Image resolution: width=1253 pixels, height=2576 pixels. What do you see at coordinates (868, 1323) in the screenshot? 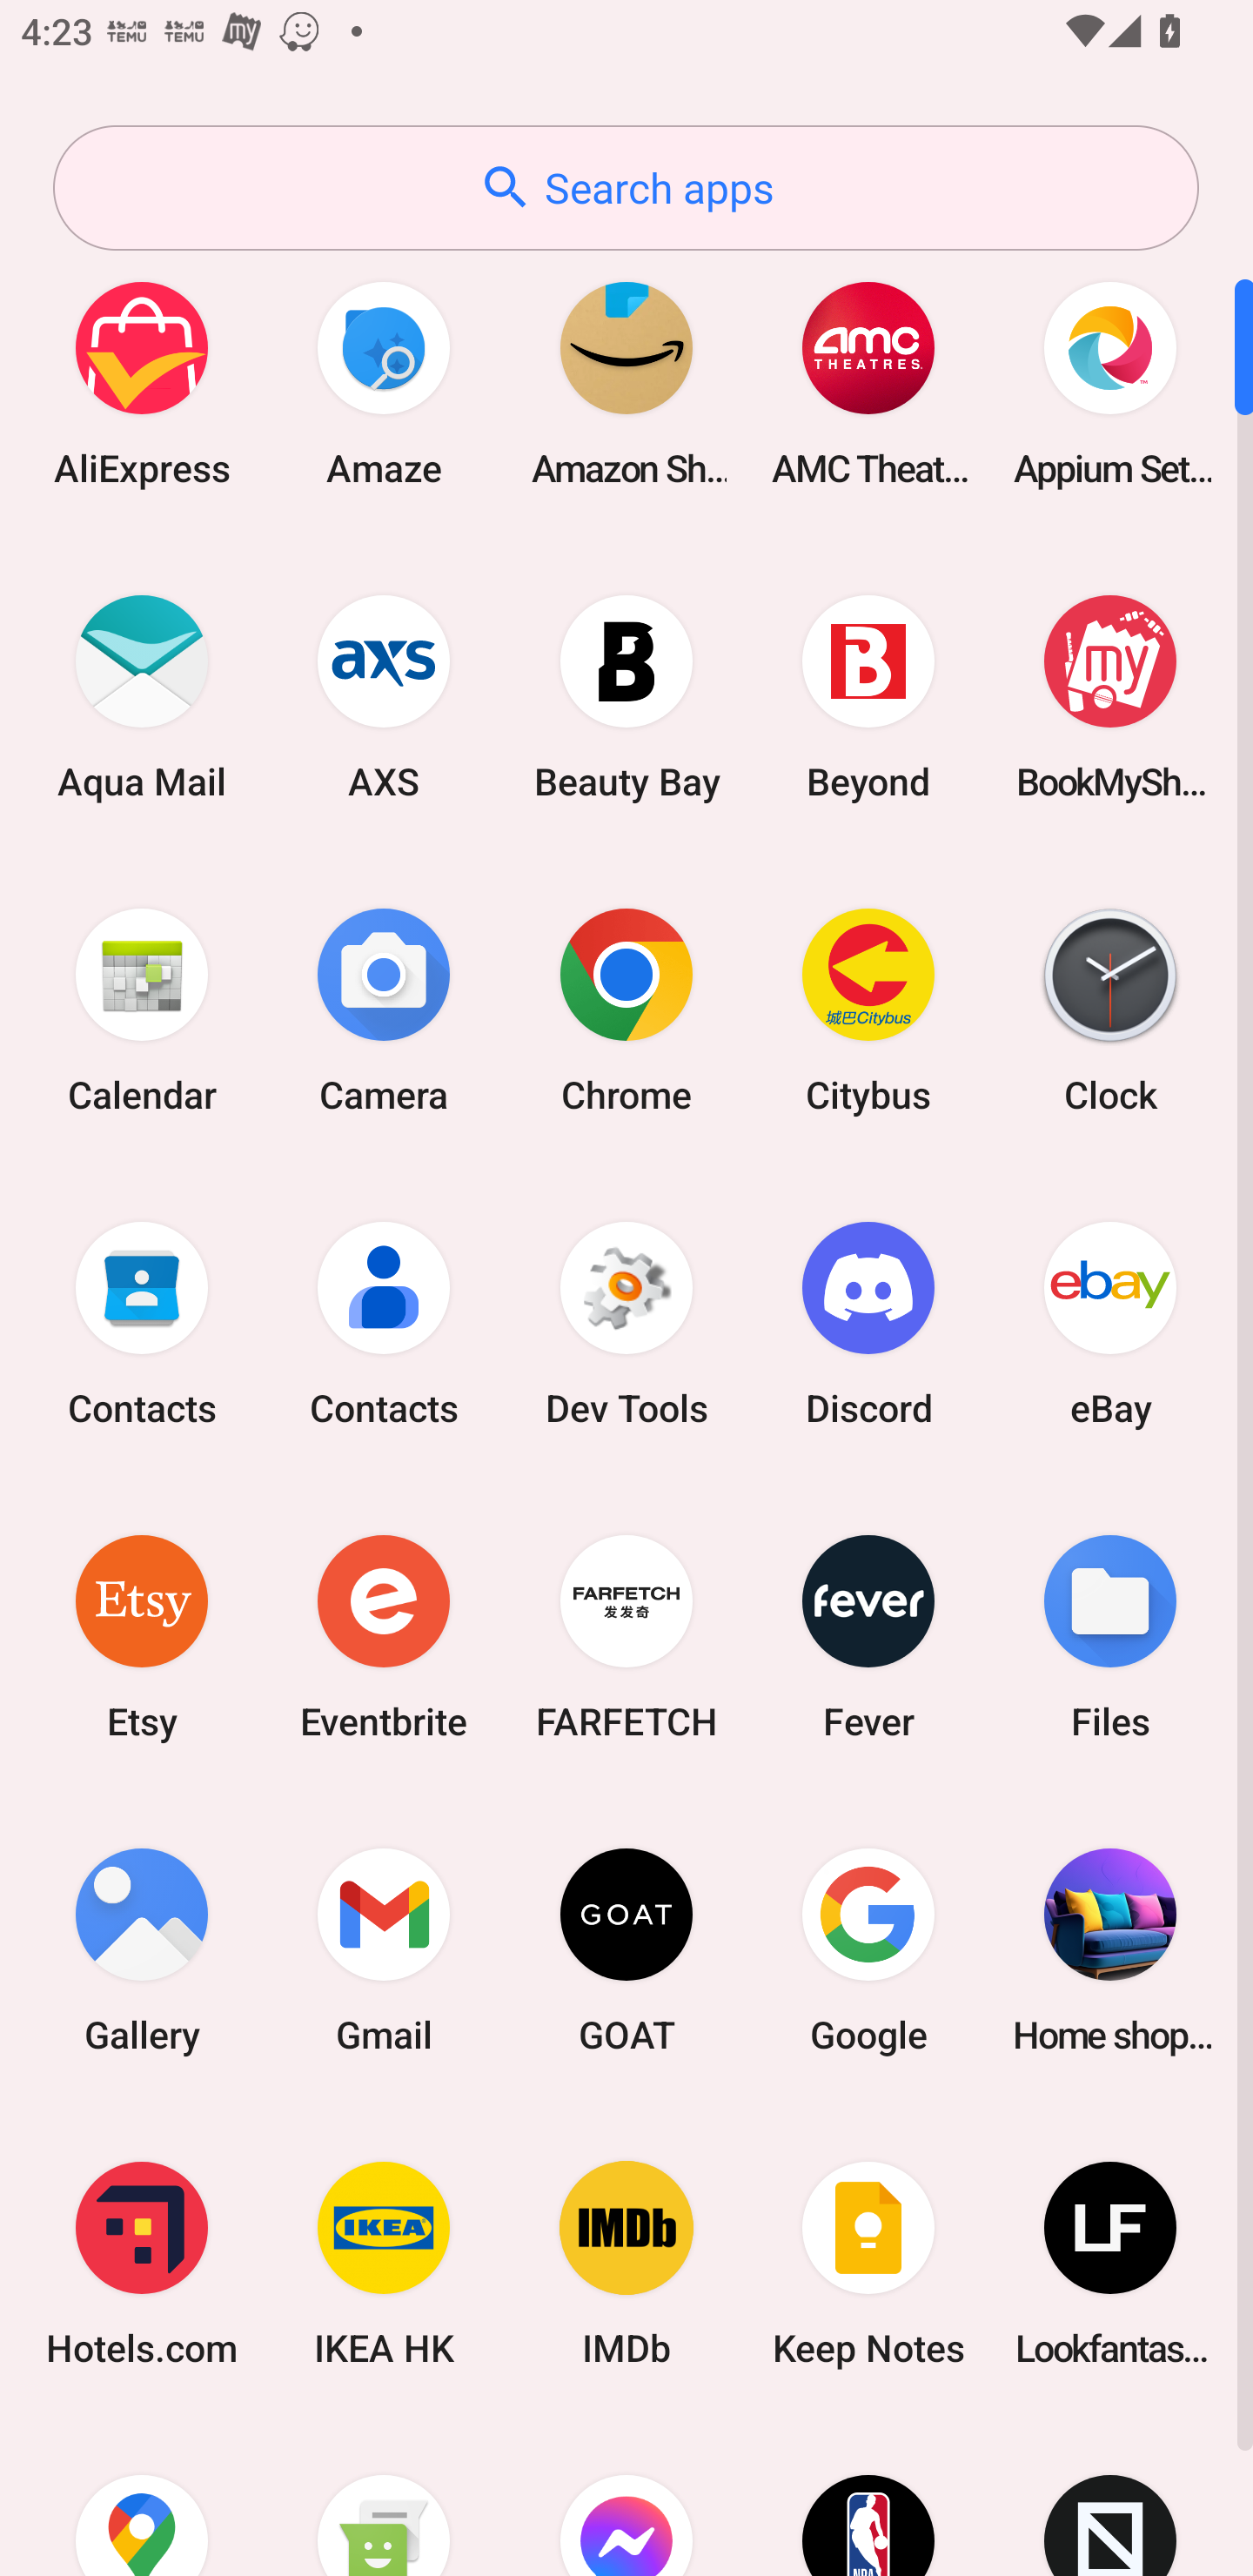
I see `Discord` at bounding box center [868, 1323].